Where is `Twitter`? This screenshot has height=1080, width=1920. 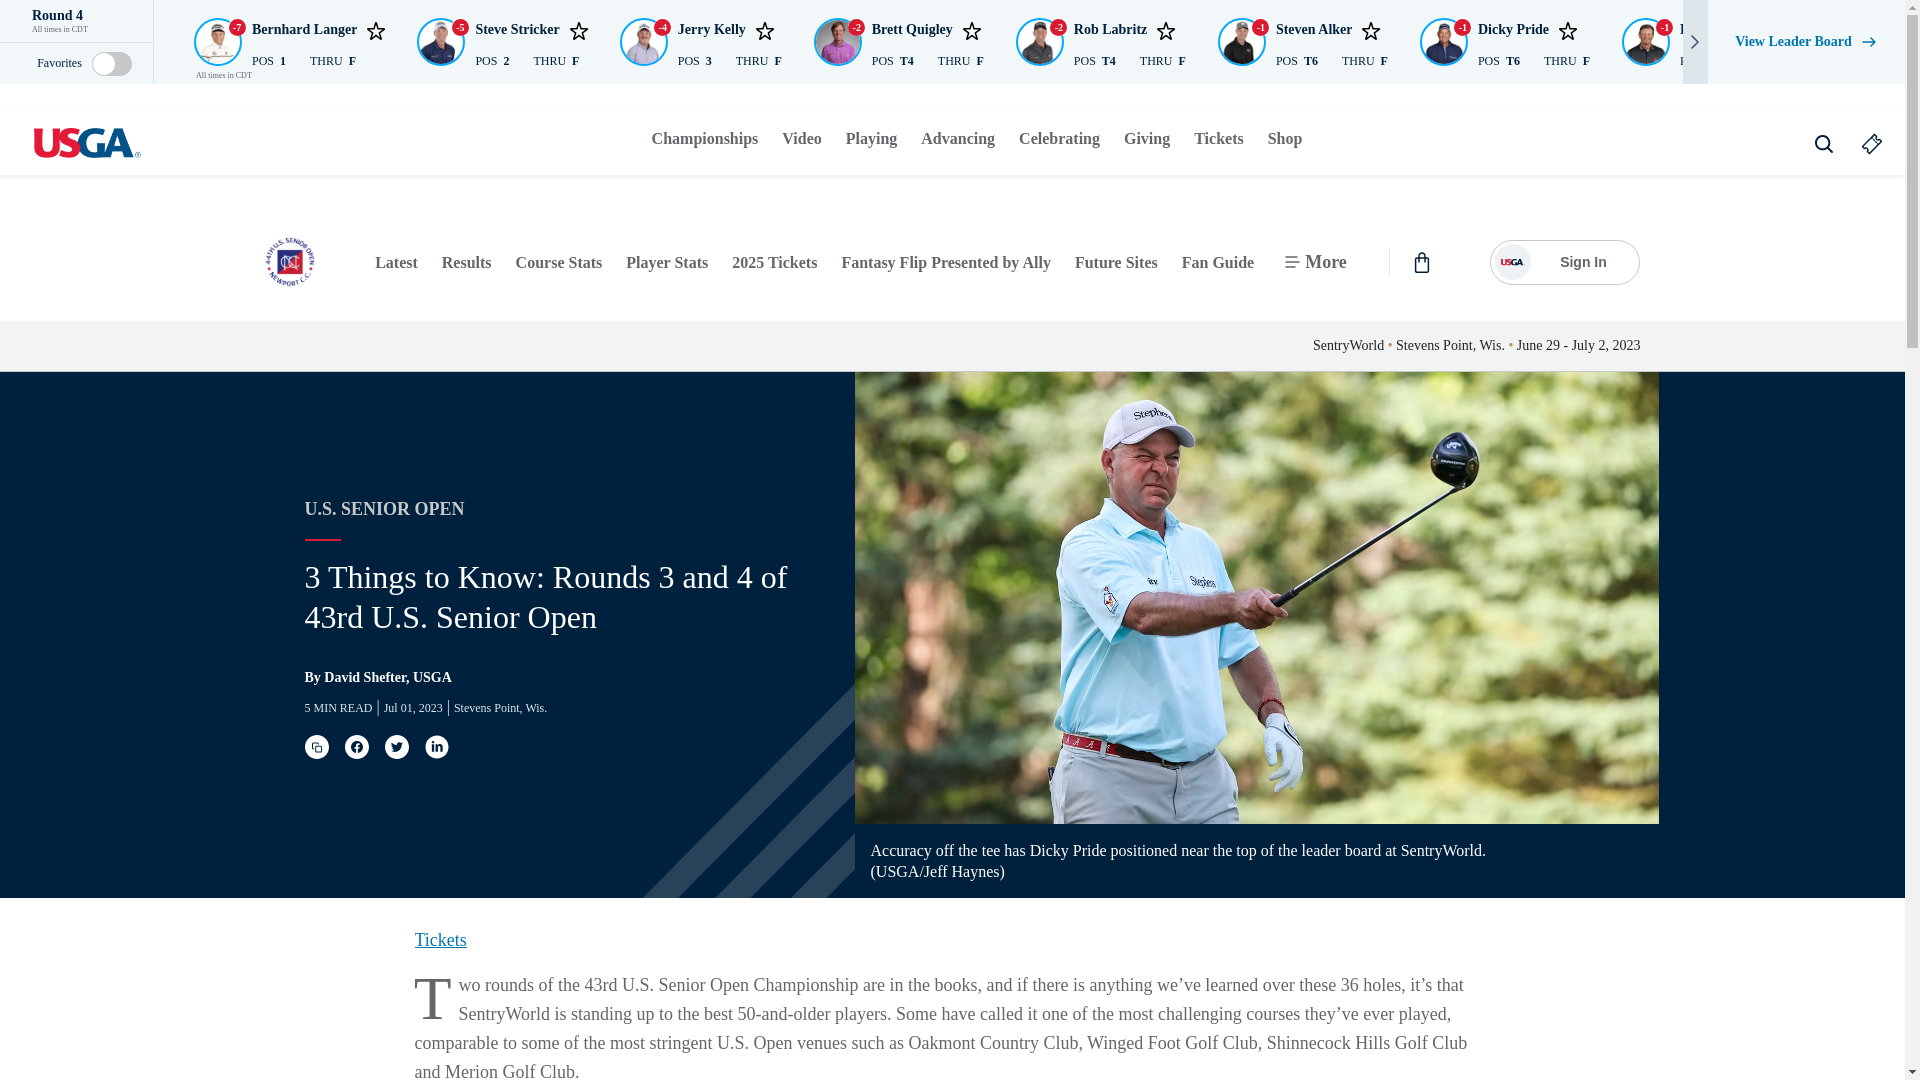
Twitter is located at coordinates (396, 747).